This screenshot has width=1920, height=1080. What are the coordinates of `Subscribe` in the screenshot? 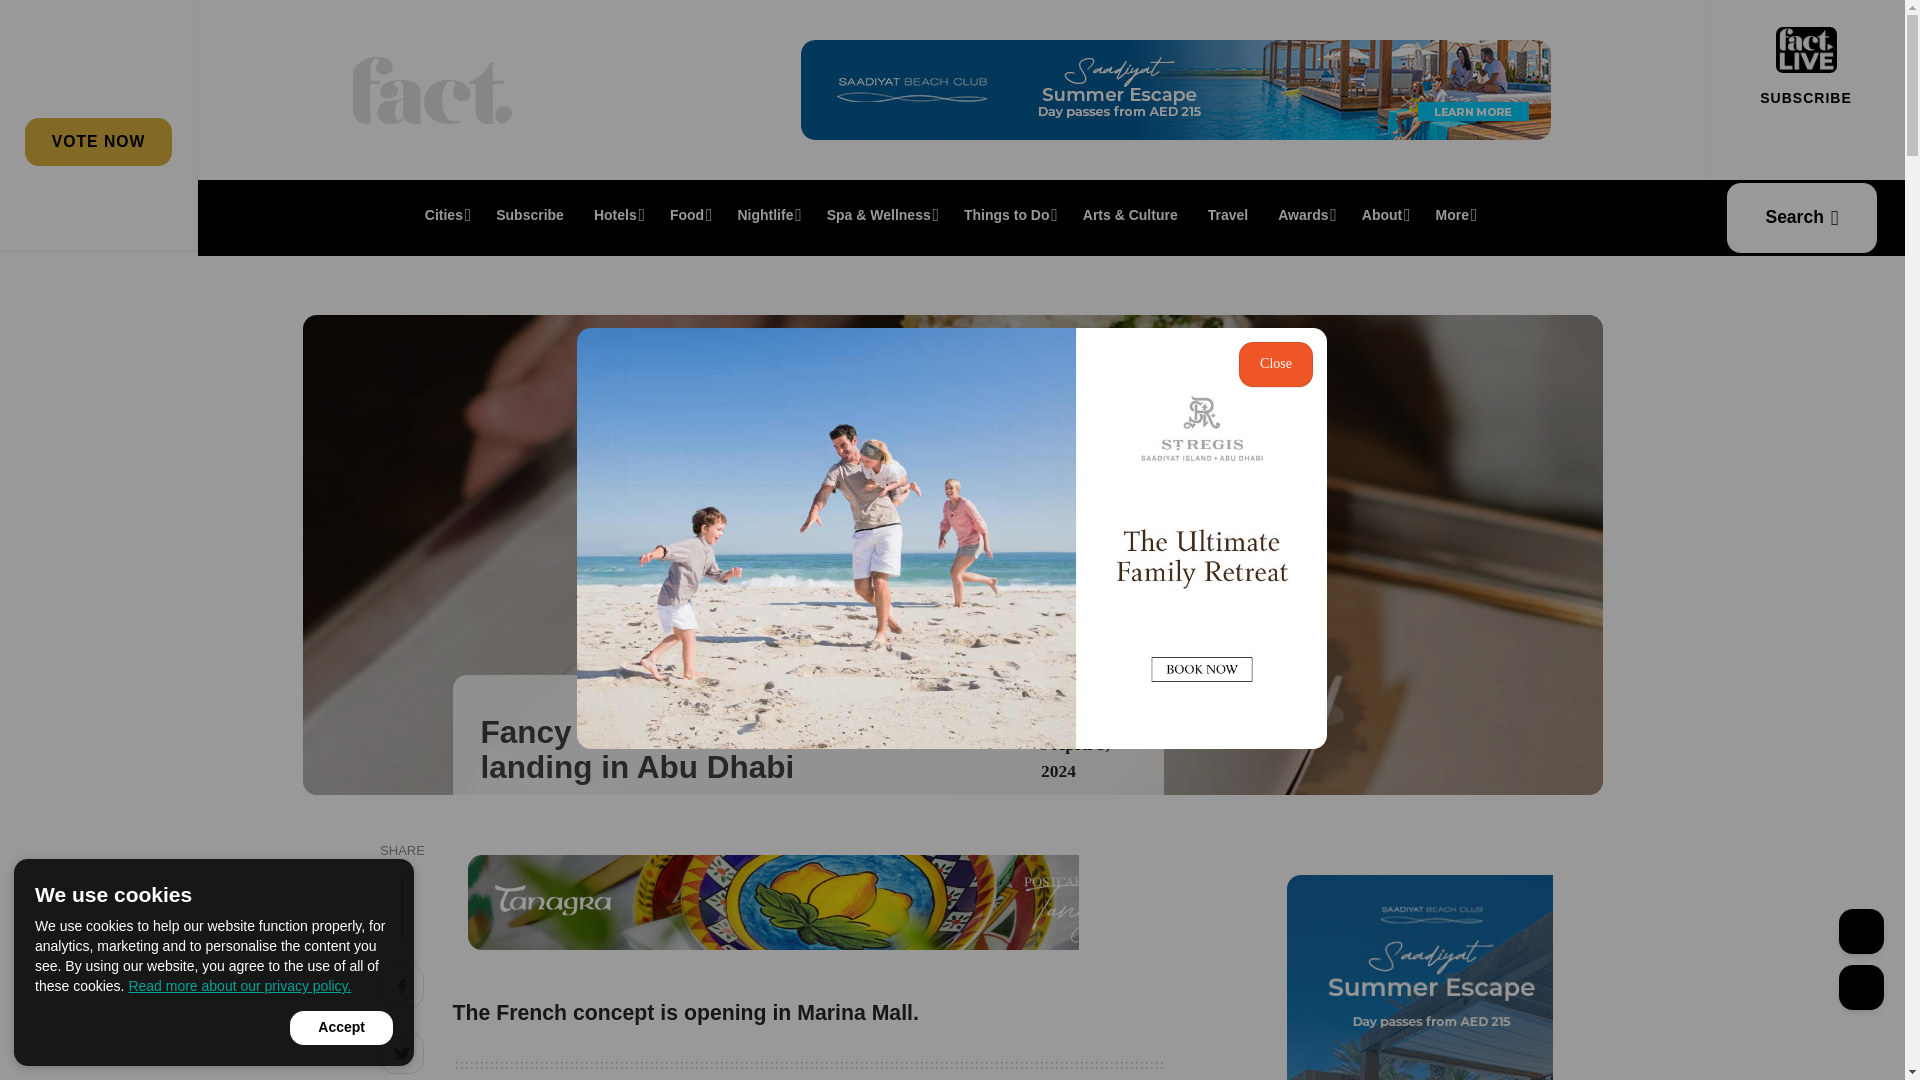 It's located at (530, 214).